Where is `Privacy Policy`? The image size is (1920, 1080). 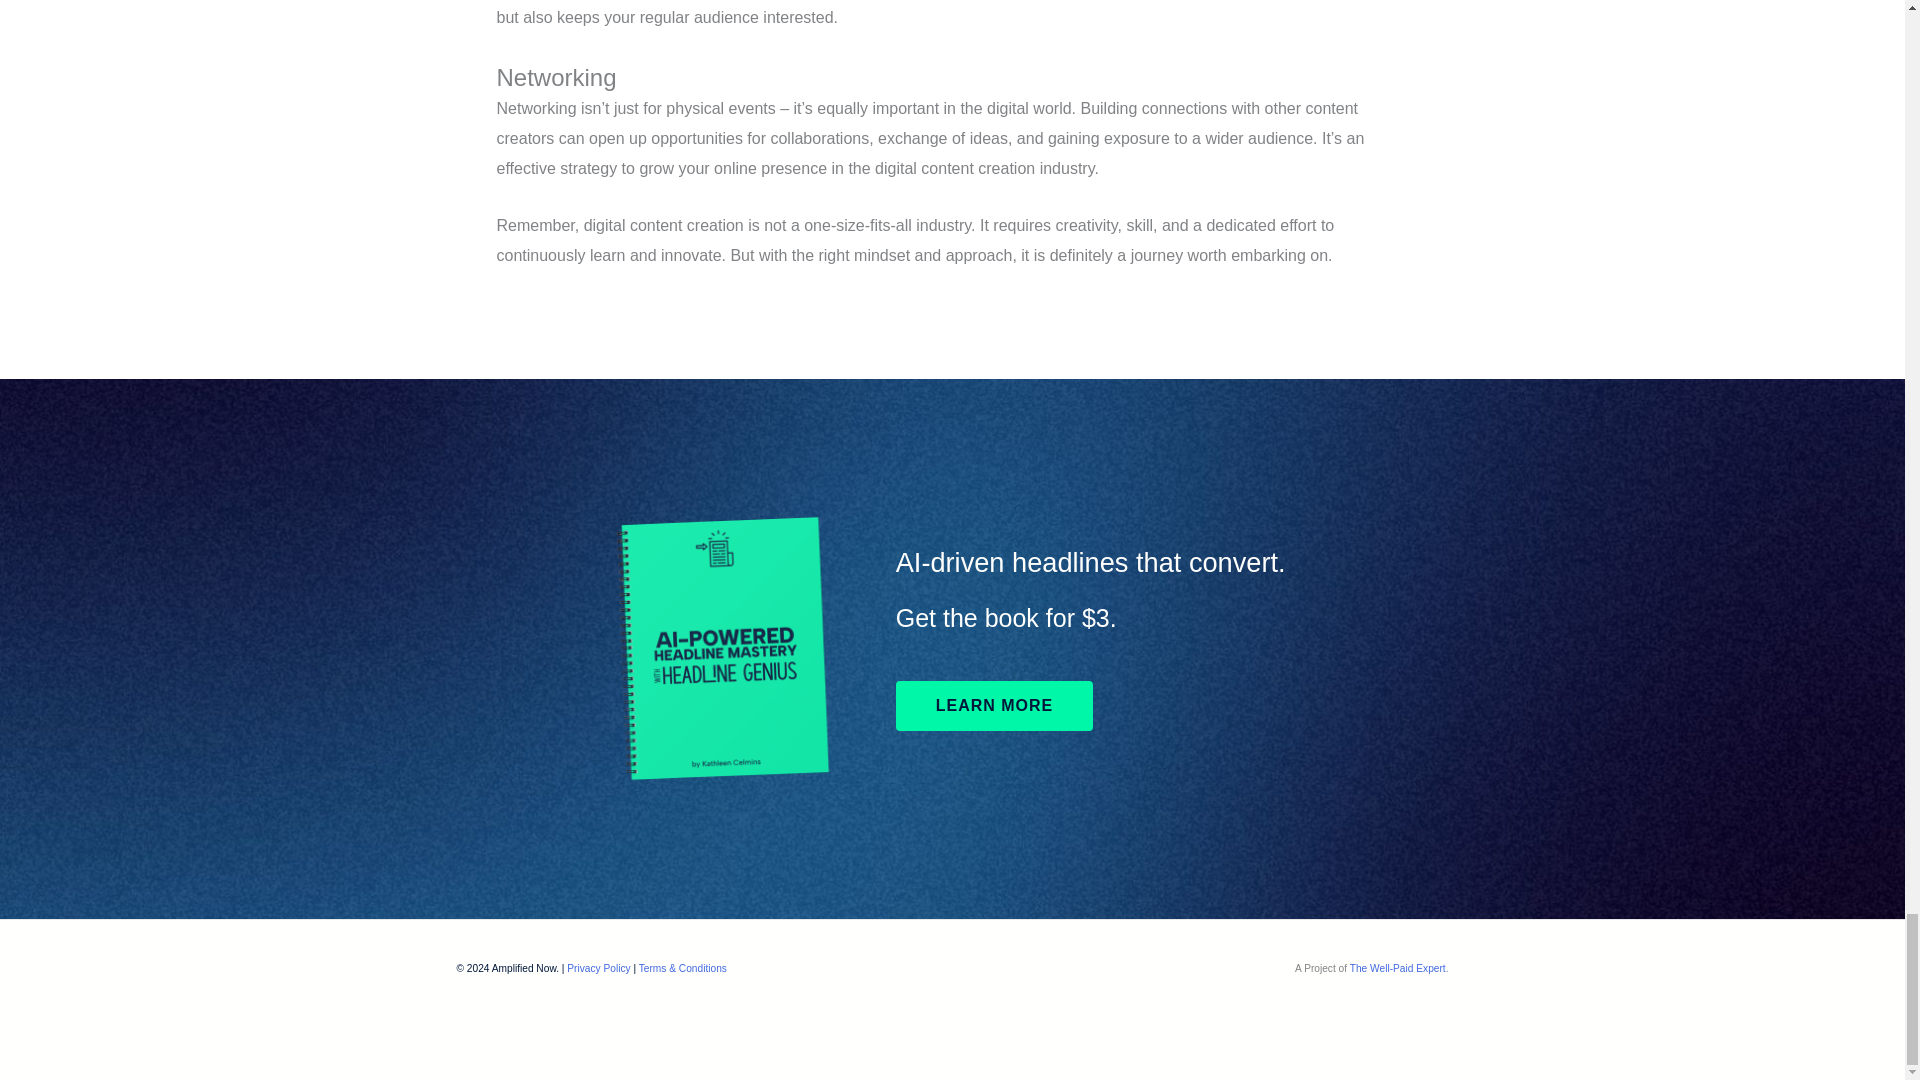
Privacy Policy is located at coordinates (598, 968).